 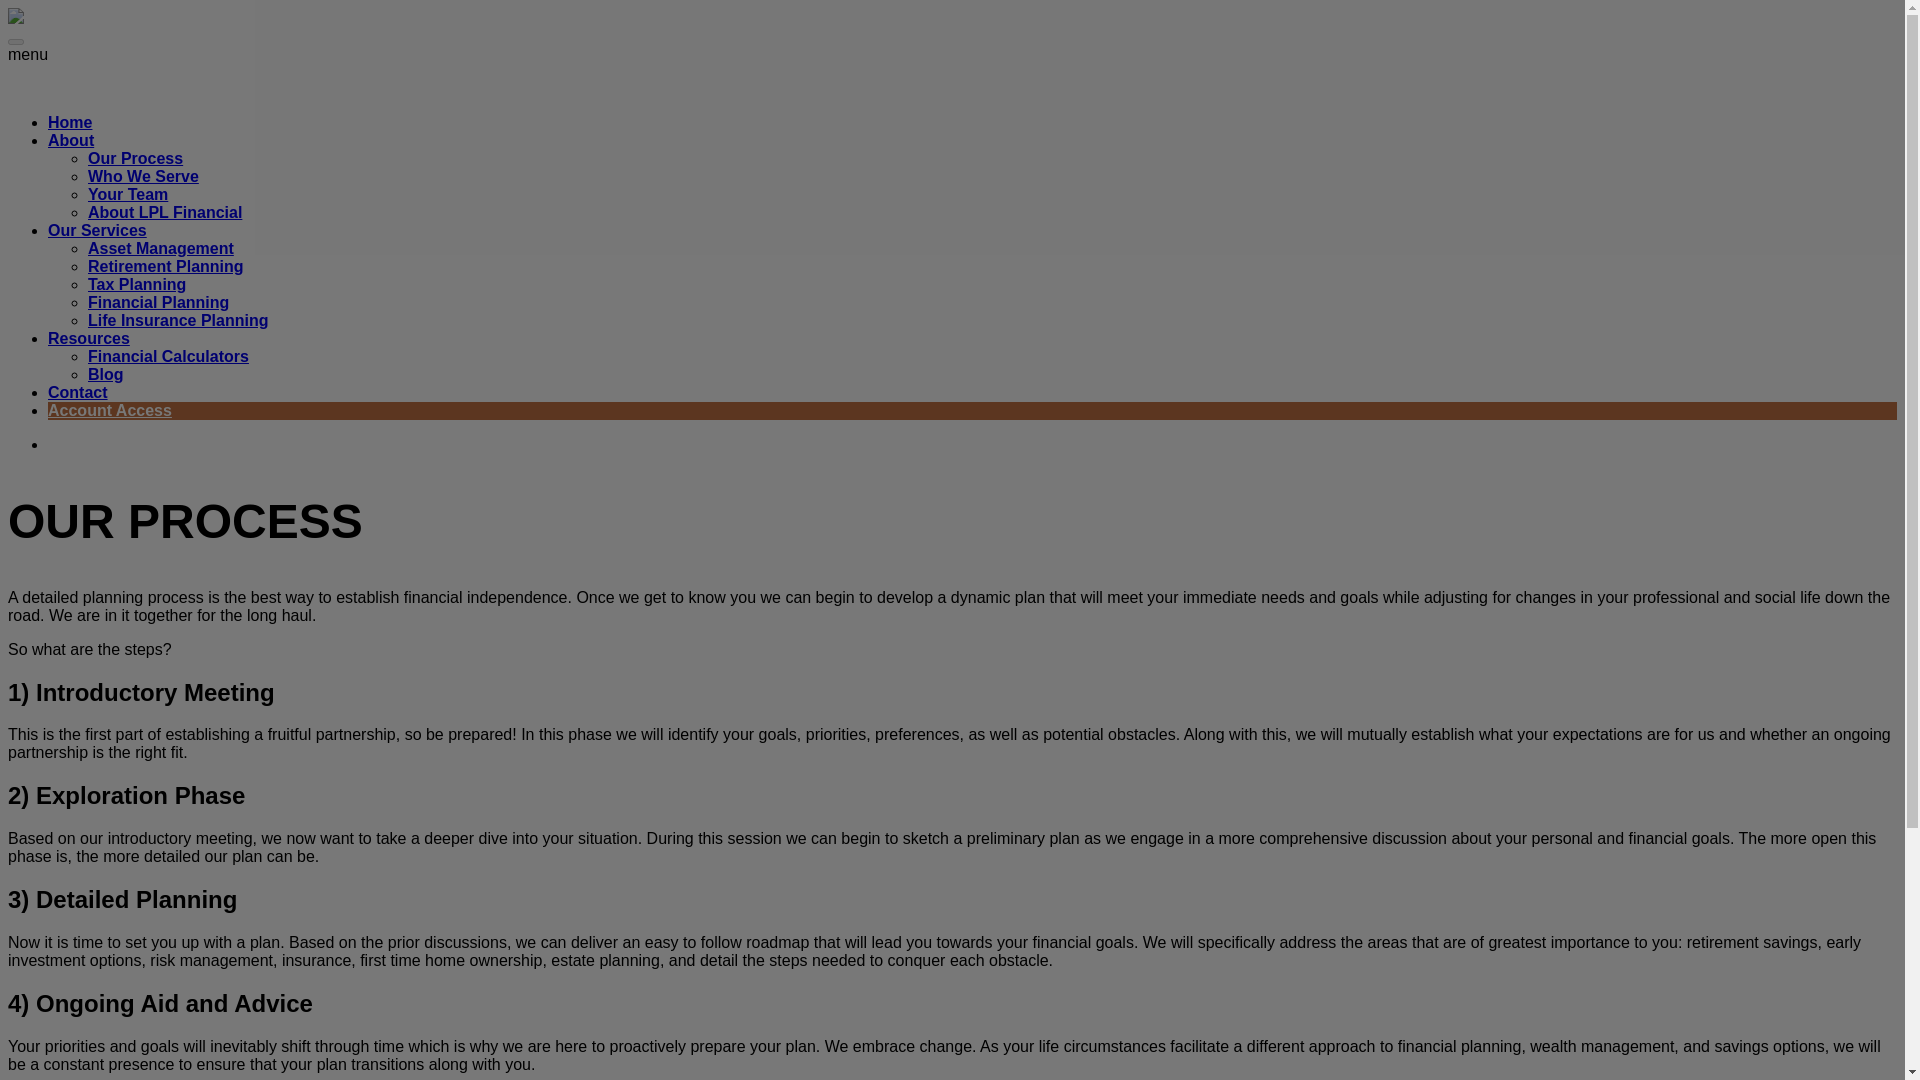 I want to click on Our Services, so click(x=98, y=230).